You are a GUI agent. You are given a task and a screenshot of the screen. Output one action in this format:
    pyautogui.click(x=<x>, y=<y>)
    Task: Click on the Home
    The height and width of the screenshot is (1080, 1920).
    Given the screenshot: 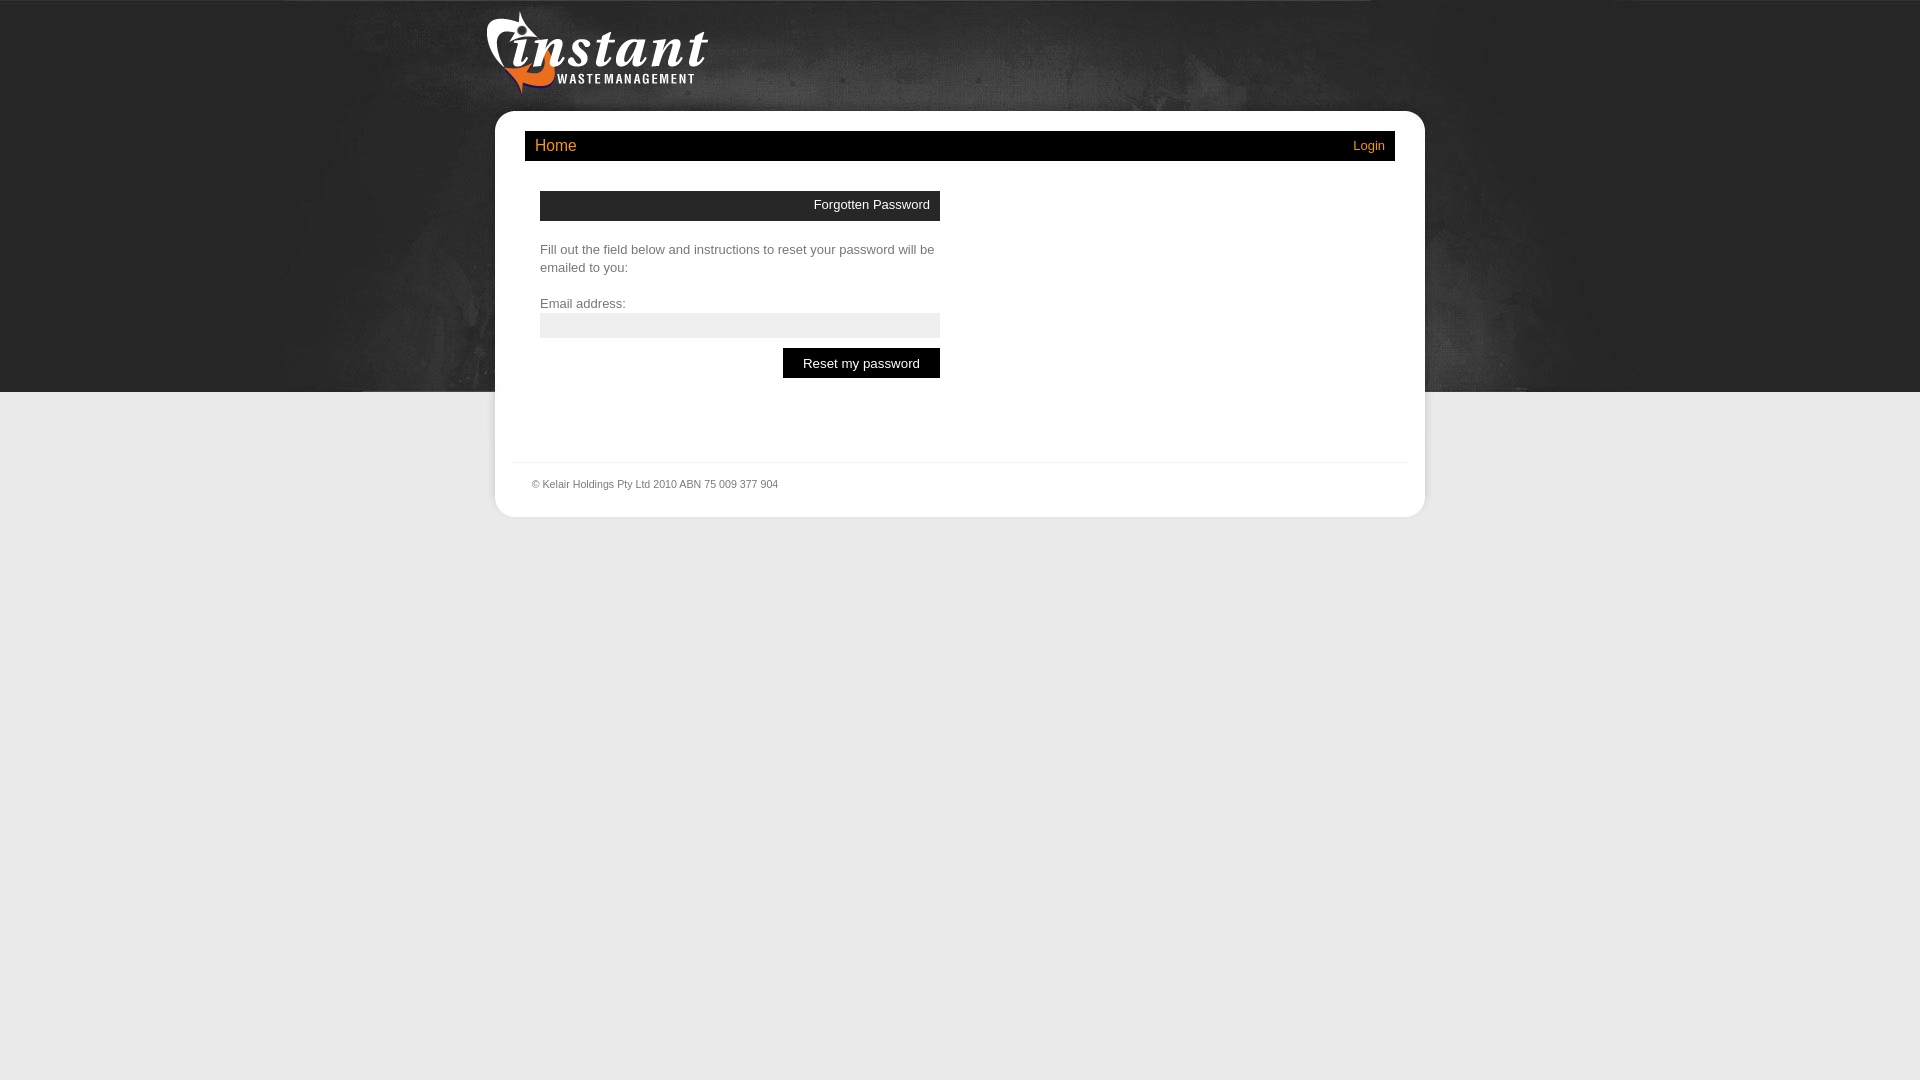 What is the action you would take?
    pyautogui.click(x=556, y=146)
    